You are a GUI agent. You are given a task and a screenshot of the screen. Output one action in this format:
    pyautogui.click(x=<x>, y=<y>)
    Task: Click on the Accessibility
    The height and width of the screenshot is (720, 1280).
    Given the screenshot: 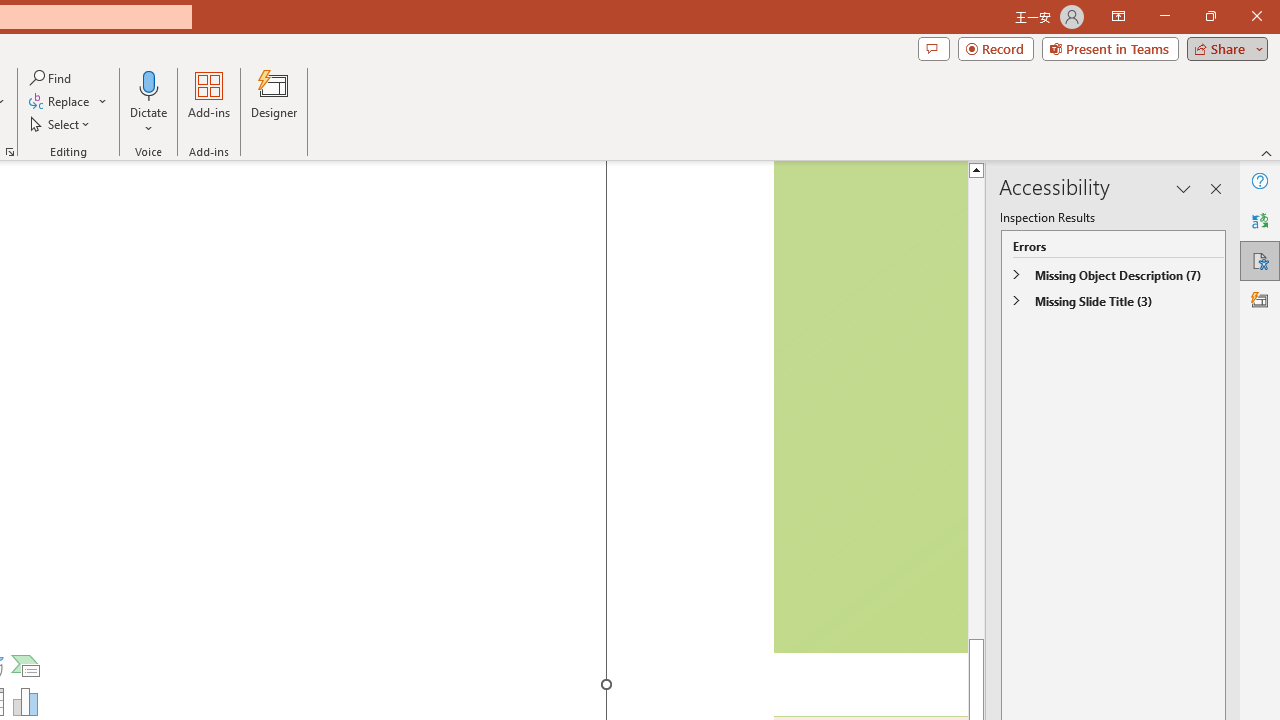 What is the action you would take?
    pyautogui.click(x=1260, y=260)
    